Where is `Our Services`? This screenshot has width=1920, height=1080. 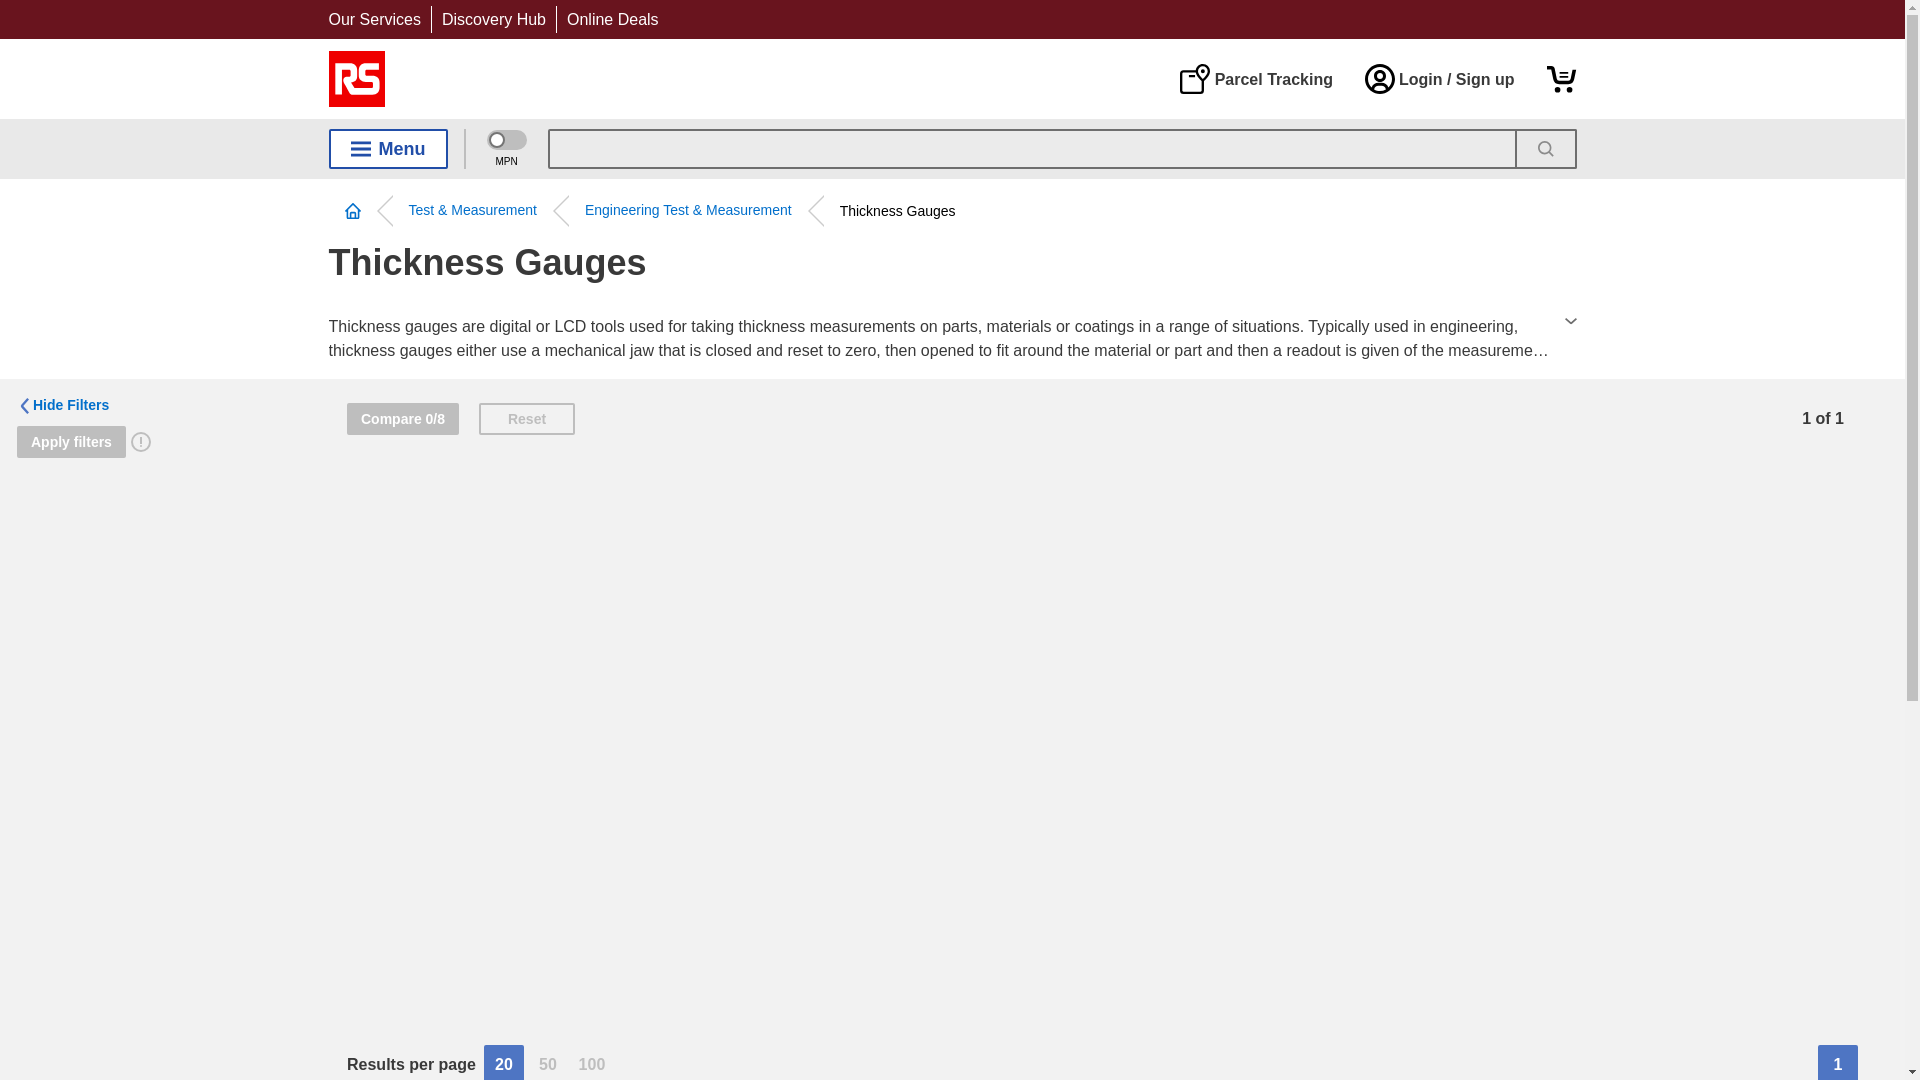 Our Services is located at coordinates (374, 19).